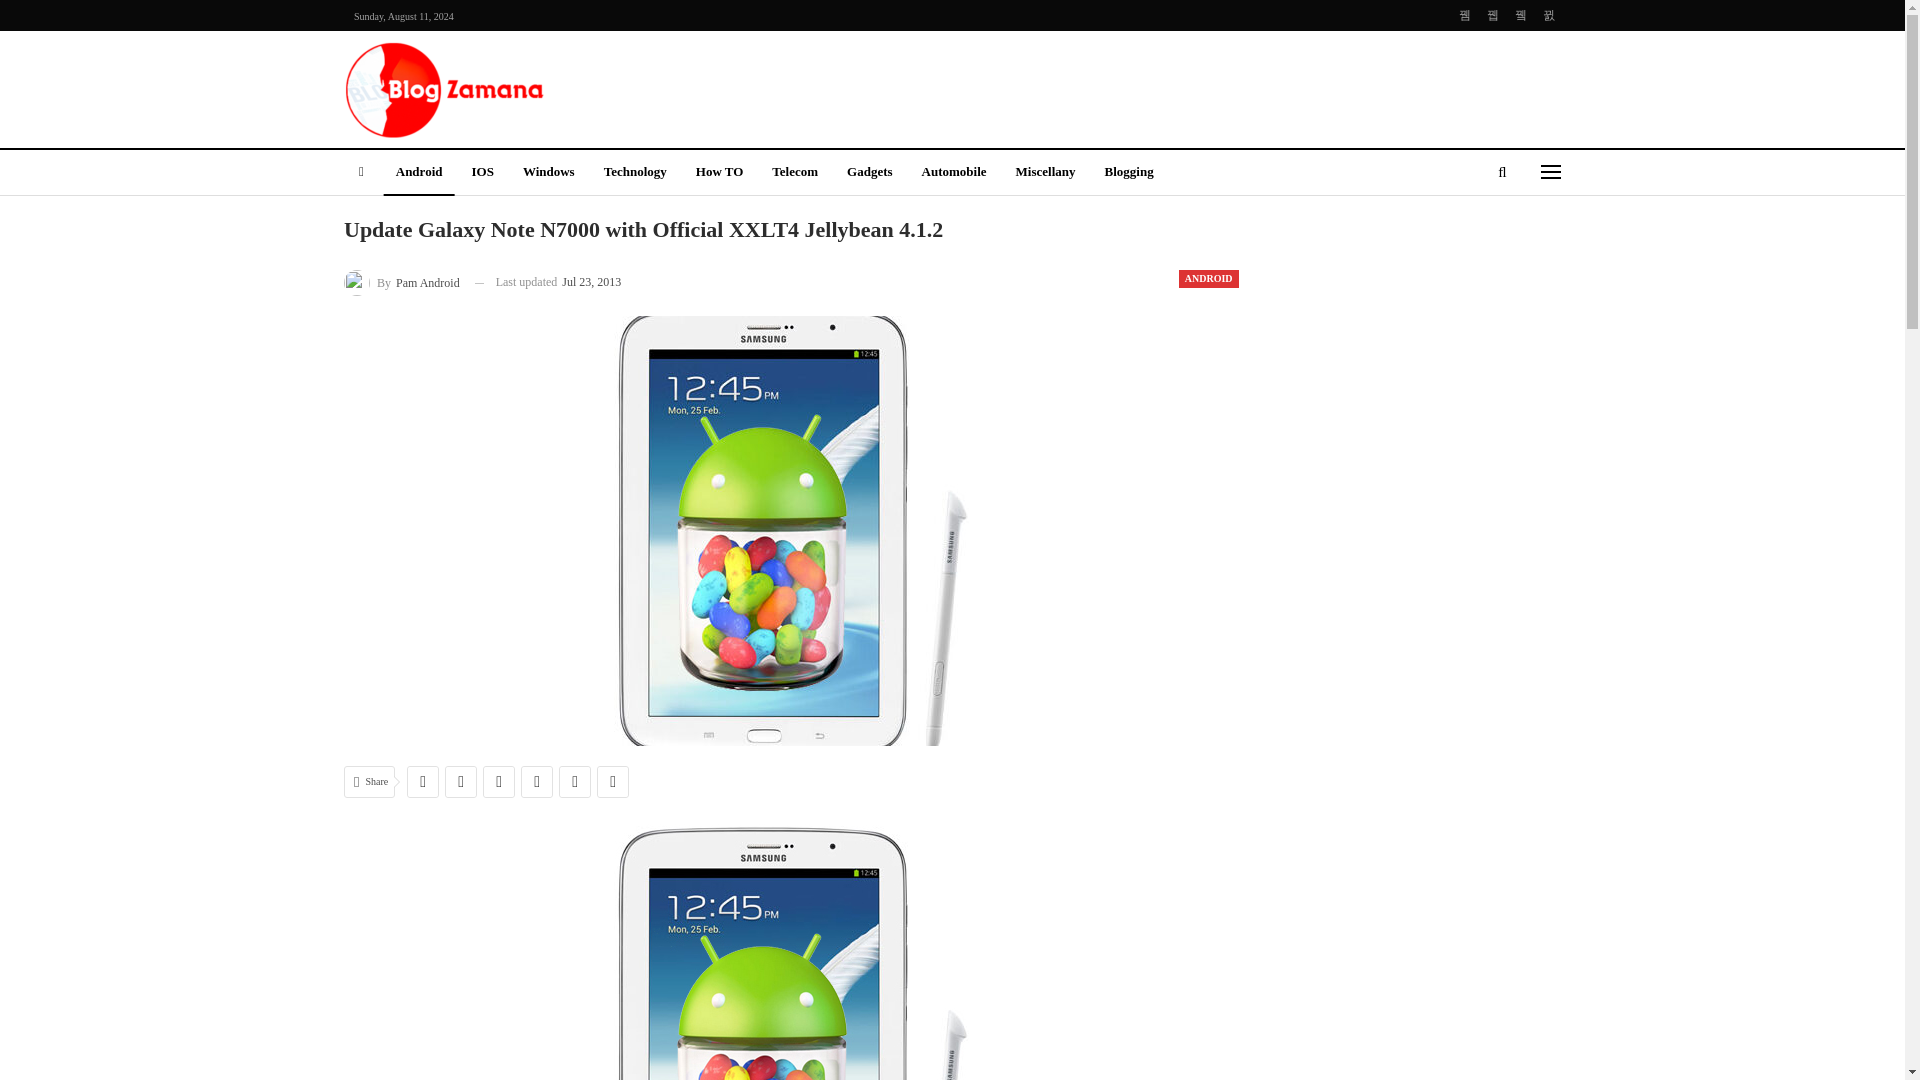  Describe the element at coordinates (548, 173) in the screenshot. I see `Windows` at that location.